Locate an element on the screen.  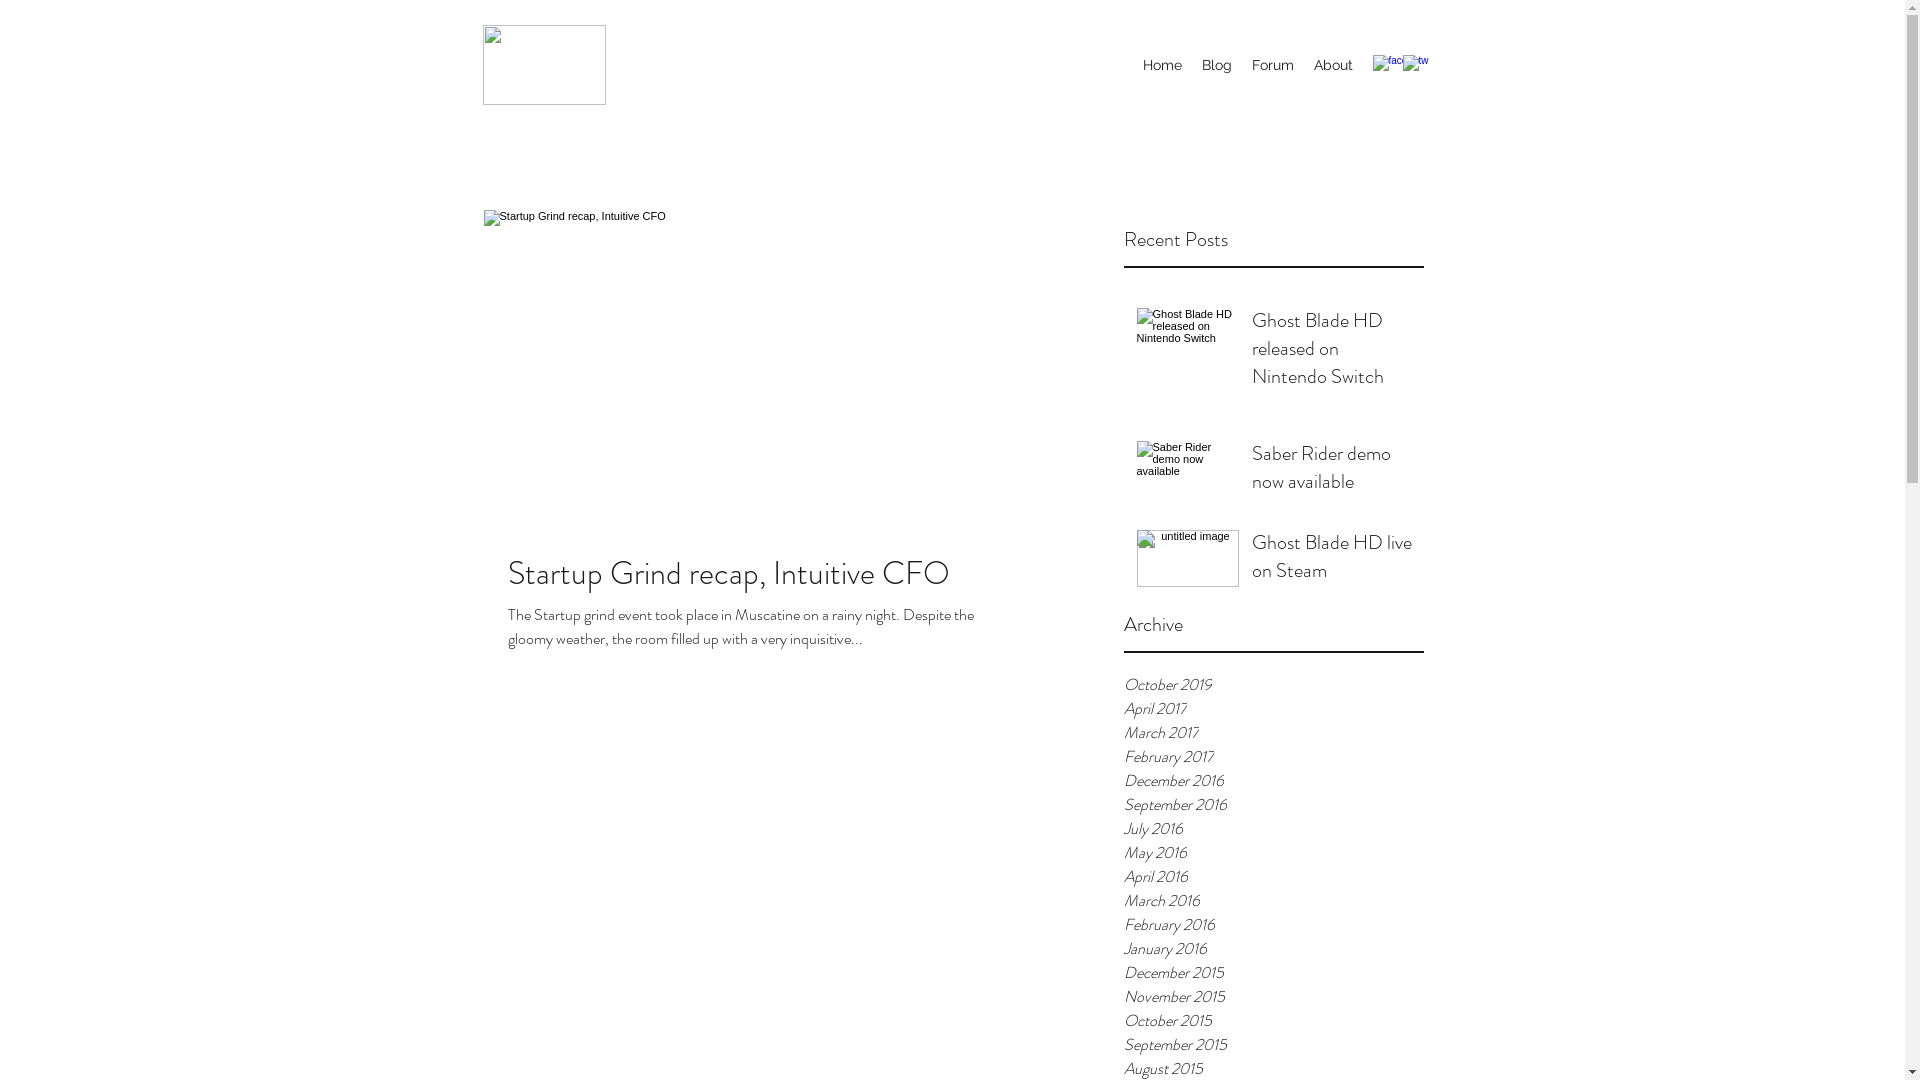
September 2015 is located at coordinates (1274, 1045).